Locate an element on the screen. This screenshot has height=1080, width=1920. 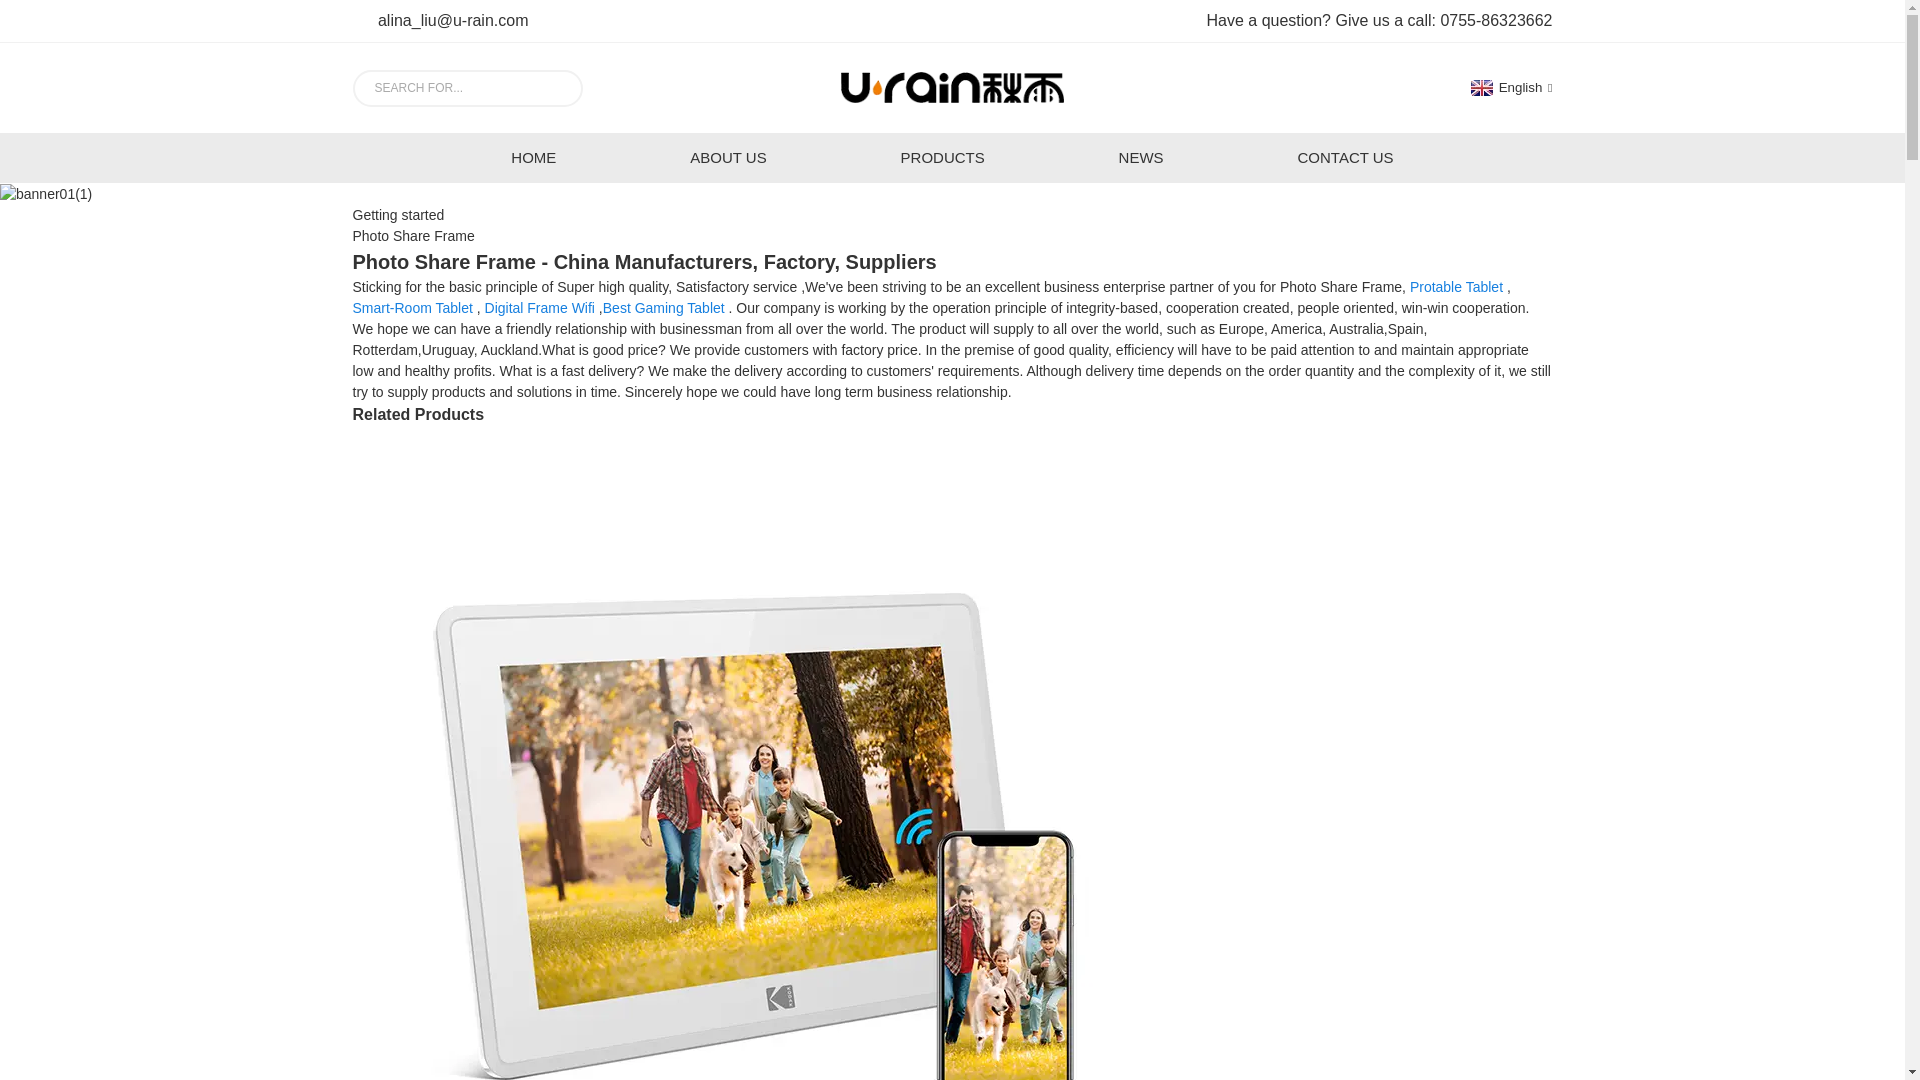
Smart-Room Tablet is located at coordinates (412, 308).